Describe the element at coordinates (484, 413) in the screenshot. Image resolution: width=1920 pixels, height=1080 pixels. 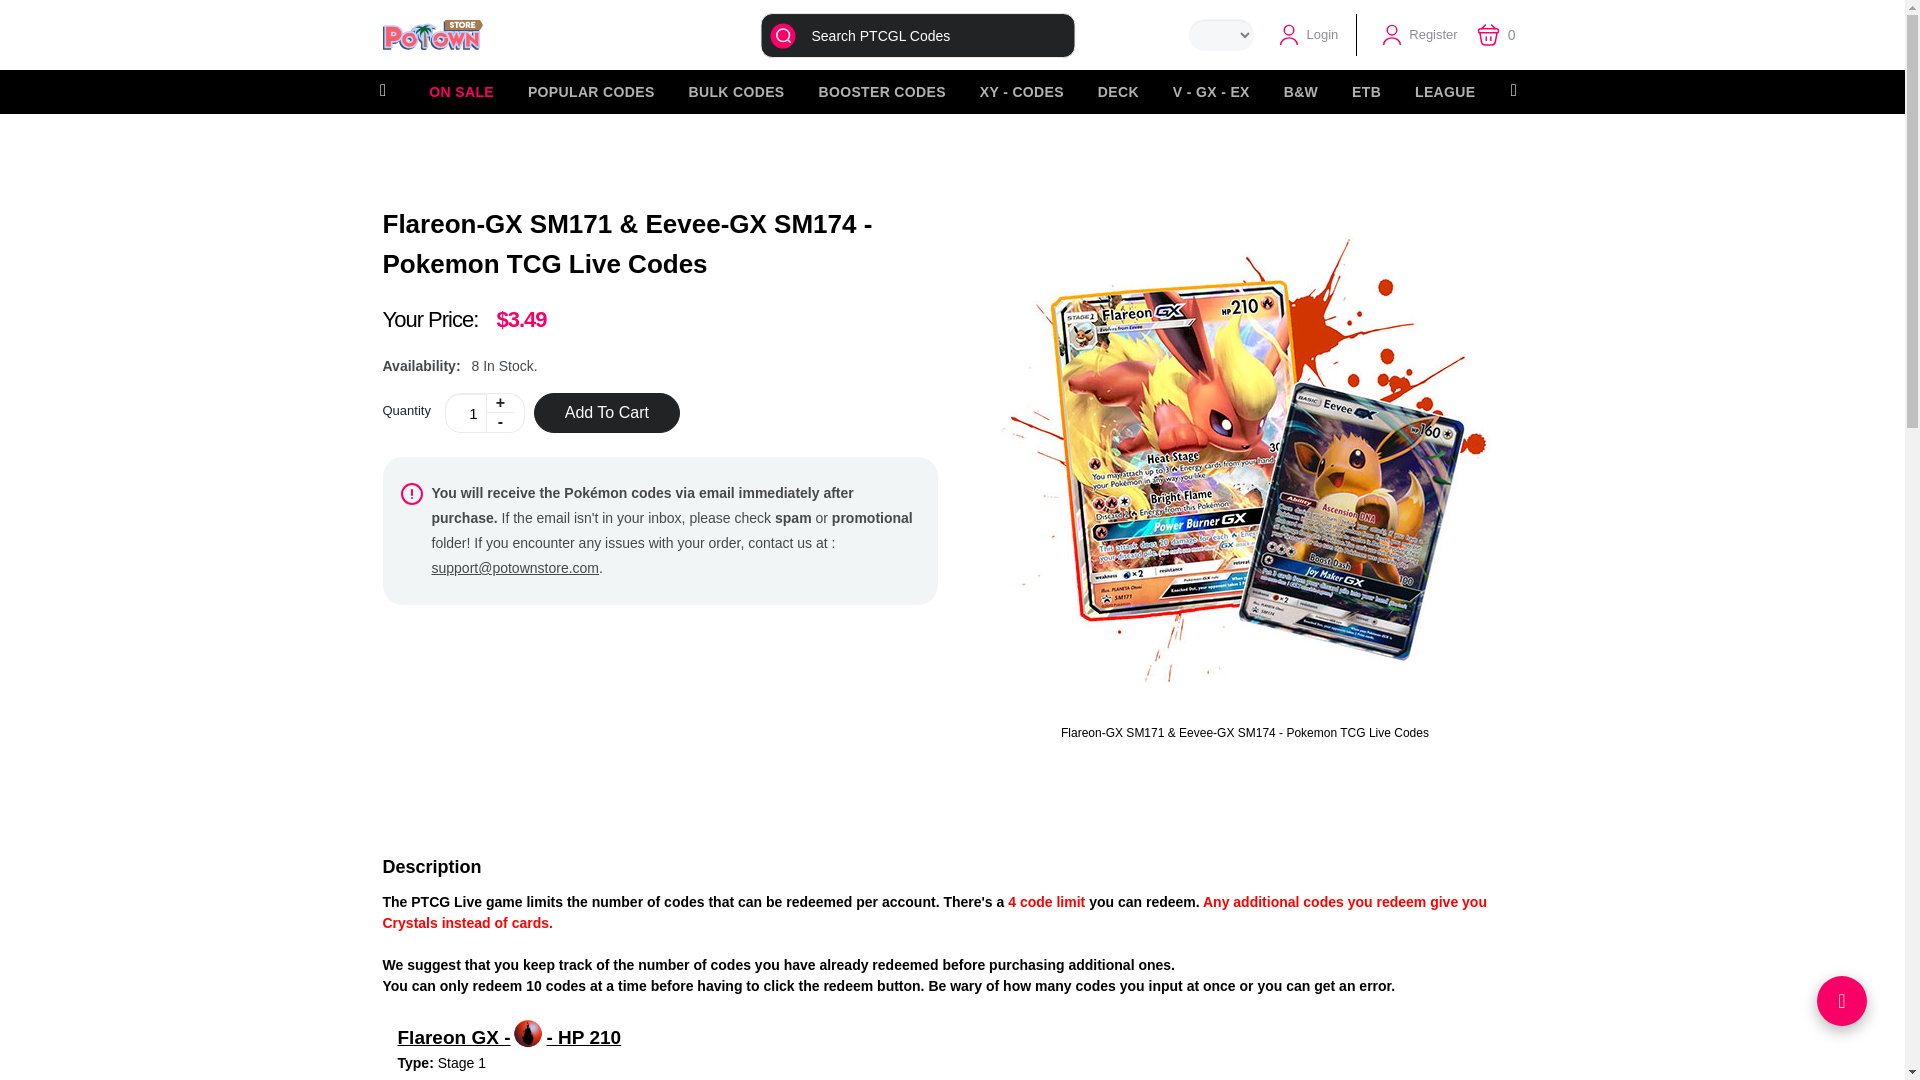
I see `1` at that location.